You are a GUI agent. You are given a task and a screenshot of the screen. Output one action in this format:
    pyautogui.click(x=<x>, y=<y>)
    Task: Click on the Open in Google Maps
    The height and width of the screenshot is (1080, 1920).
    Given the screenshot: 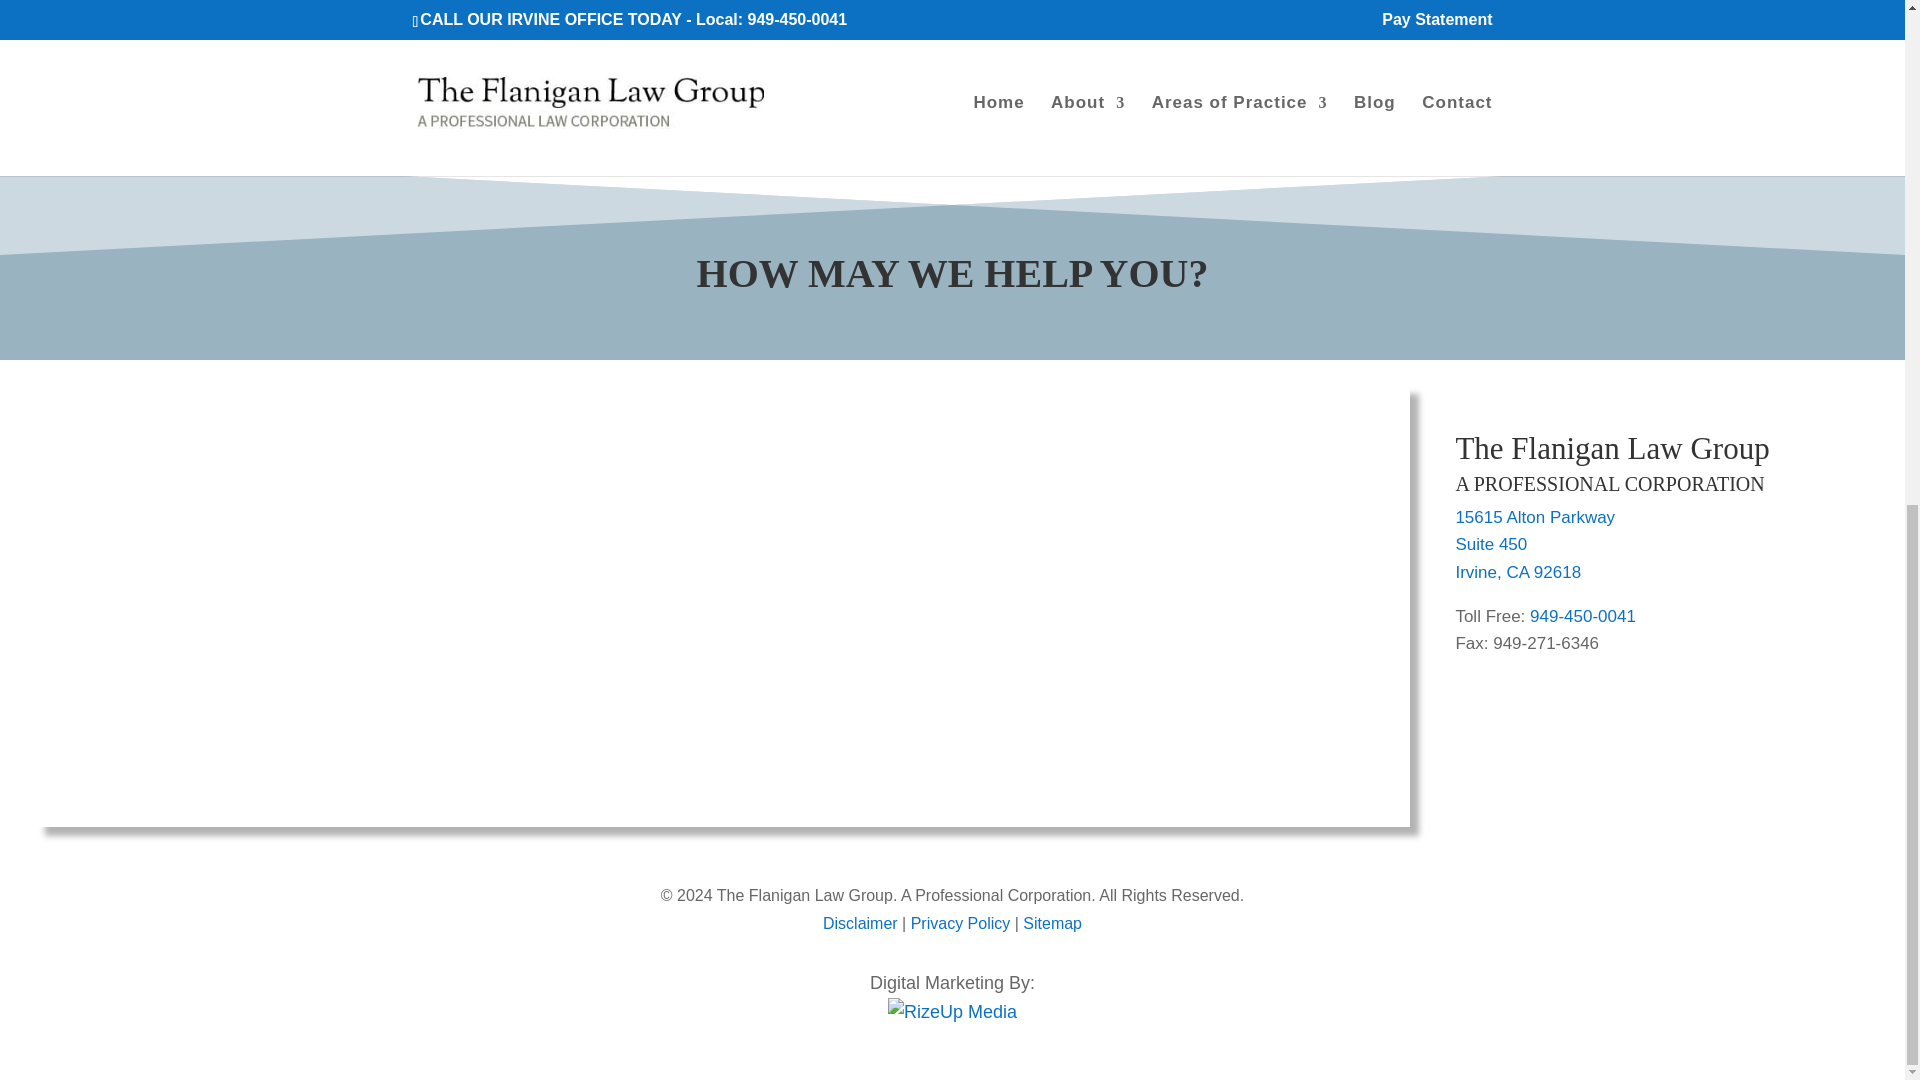 What is the action you would take?
    pyautogui.click(x=1518, y=572)
    